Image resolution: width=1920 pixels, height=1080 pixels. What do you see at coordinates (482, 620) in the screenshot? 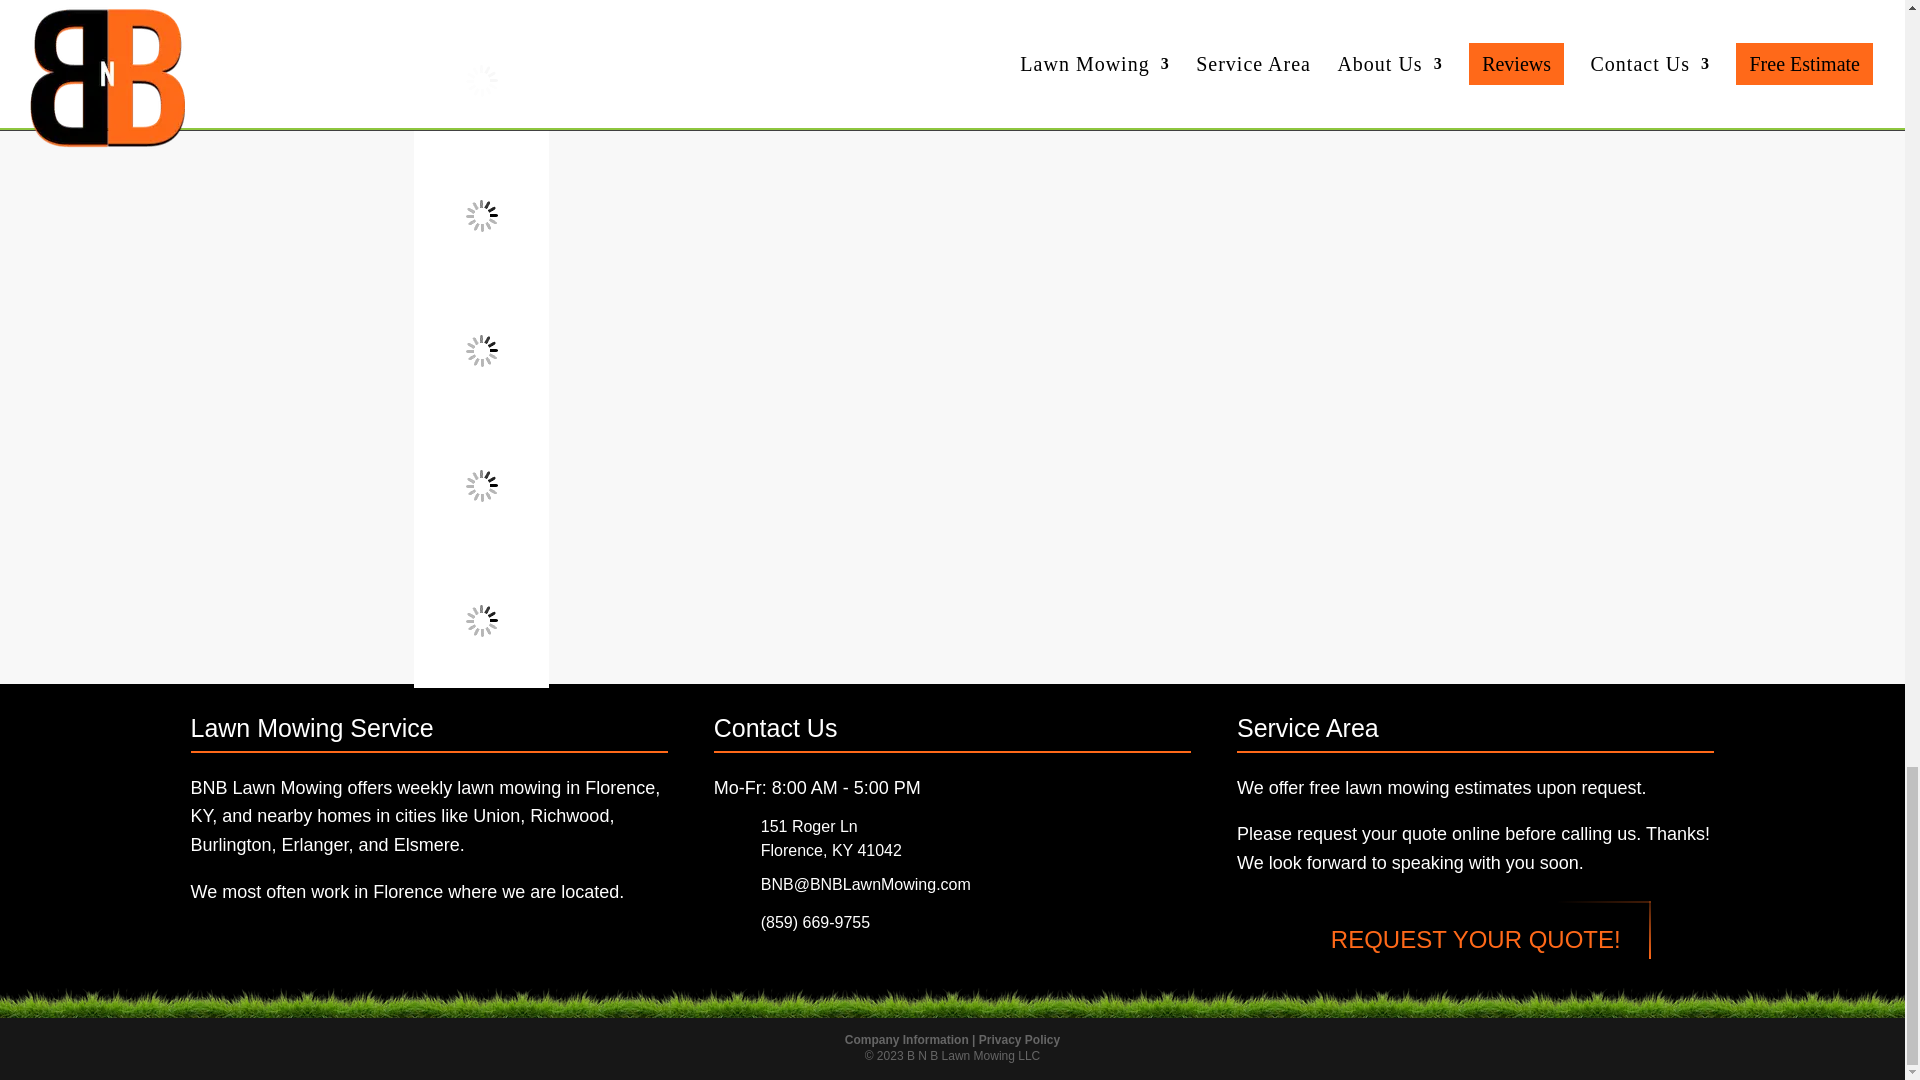
I see `employee cleaning up landscape` at bounding box center [482, 620].